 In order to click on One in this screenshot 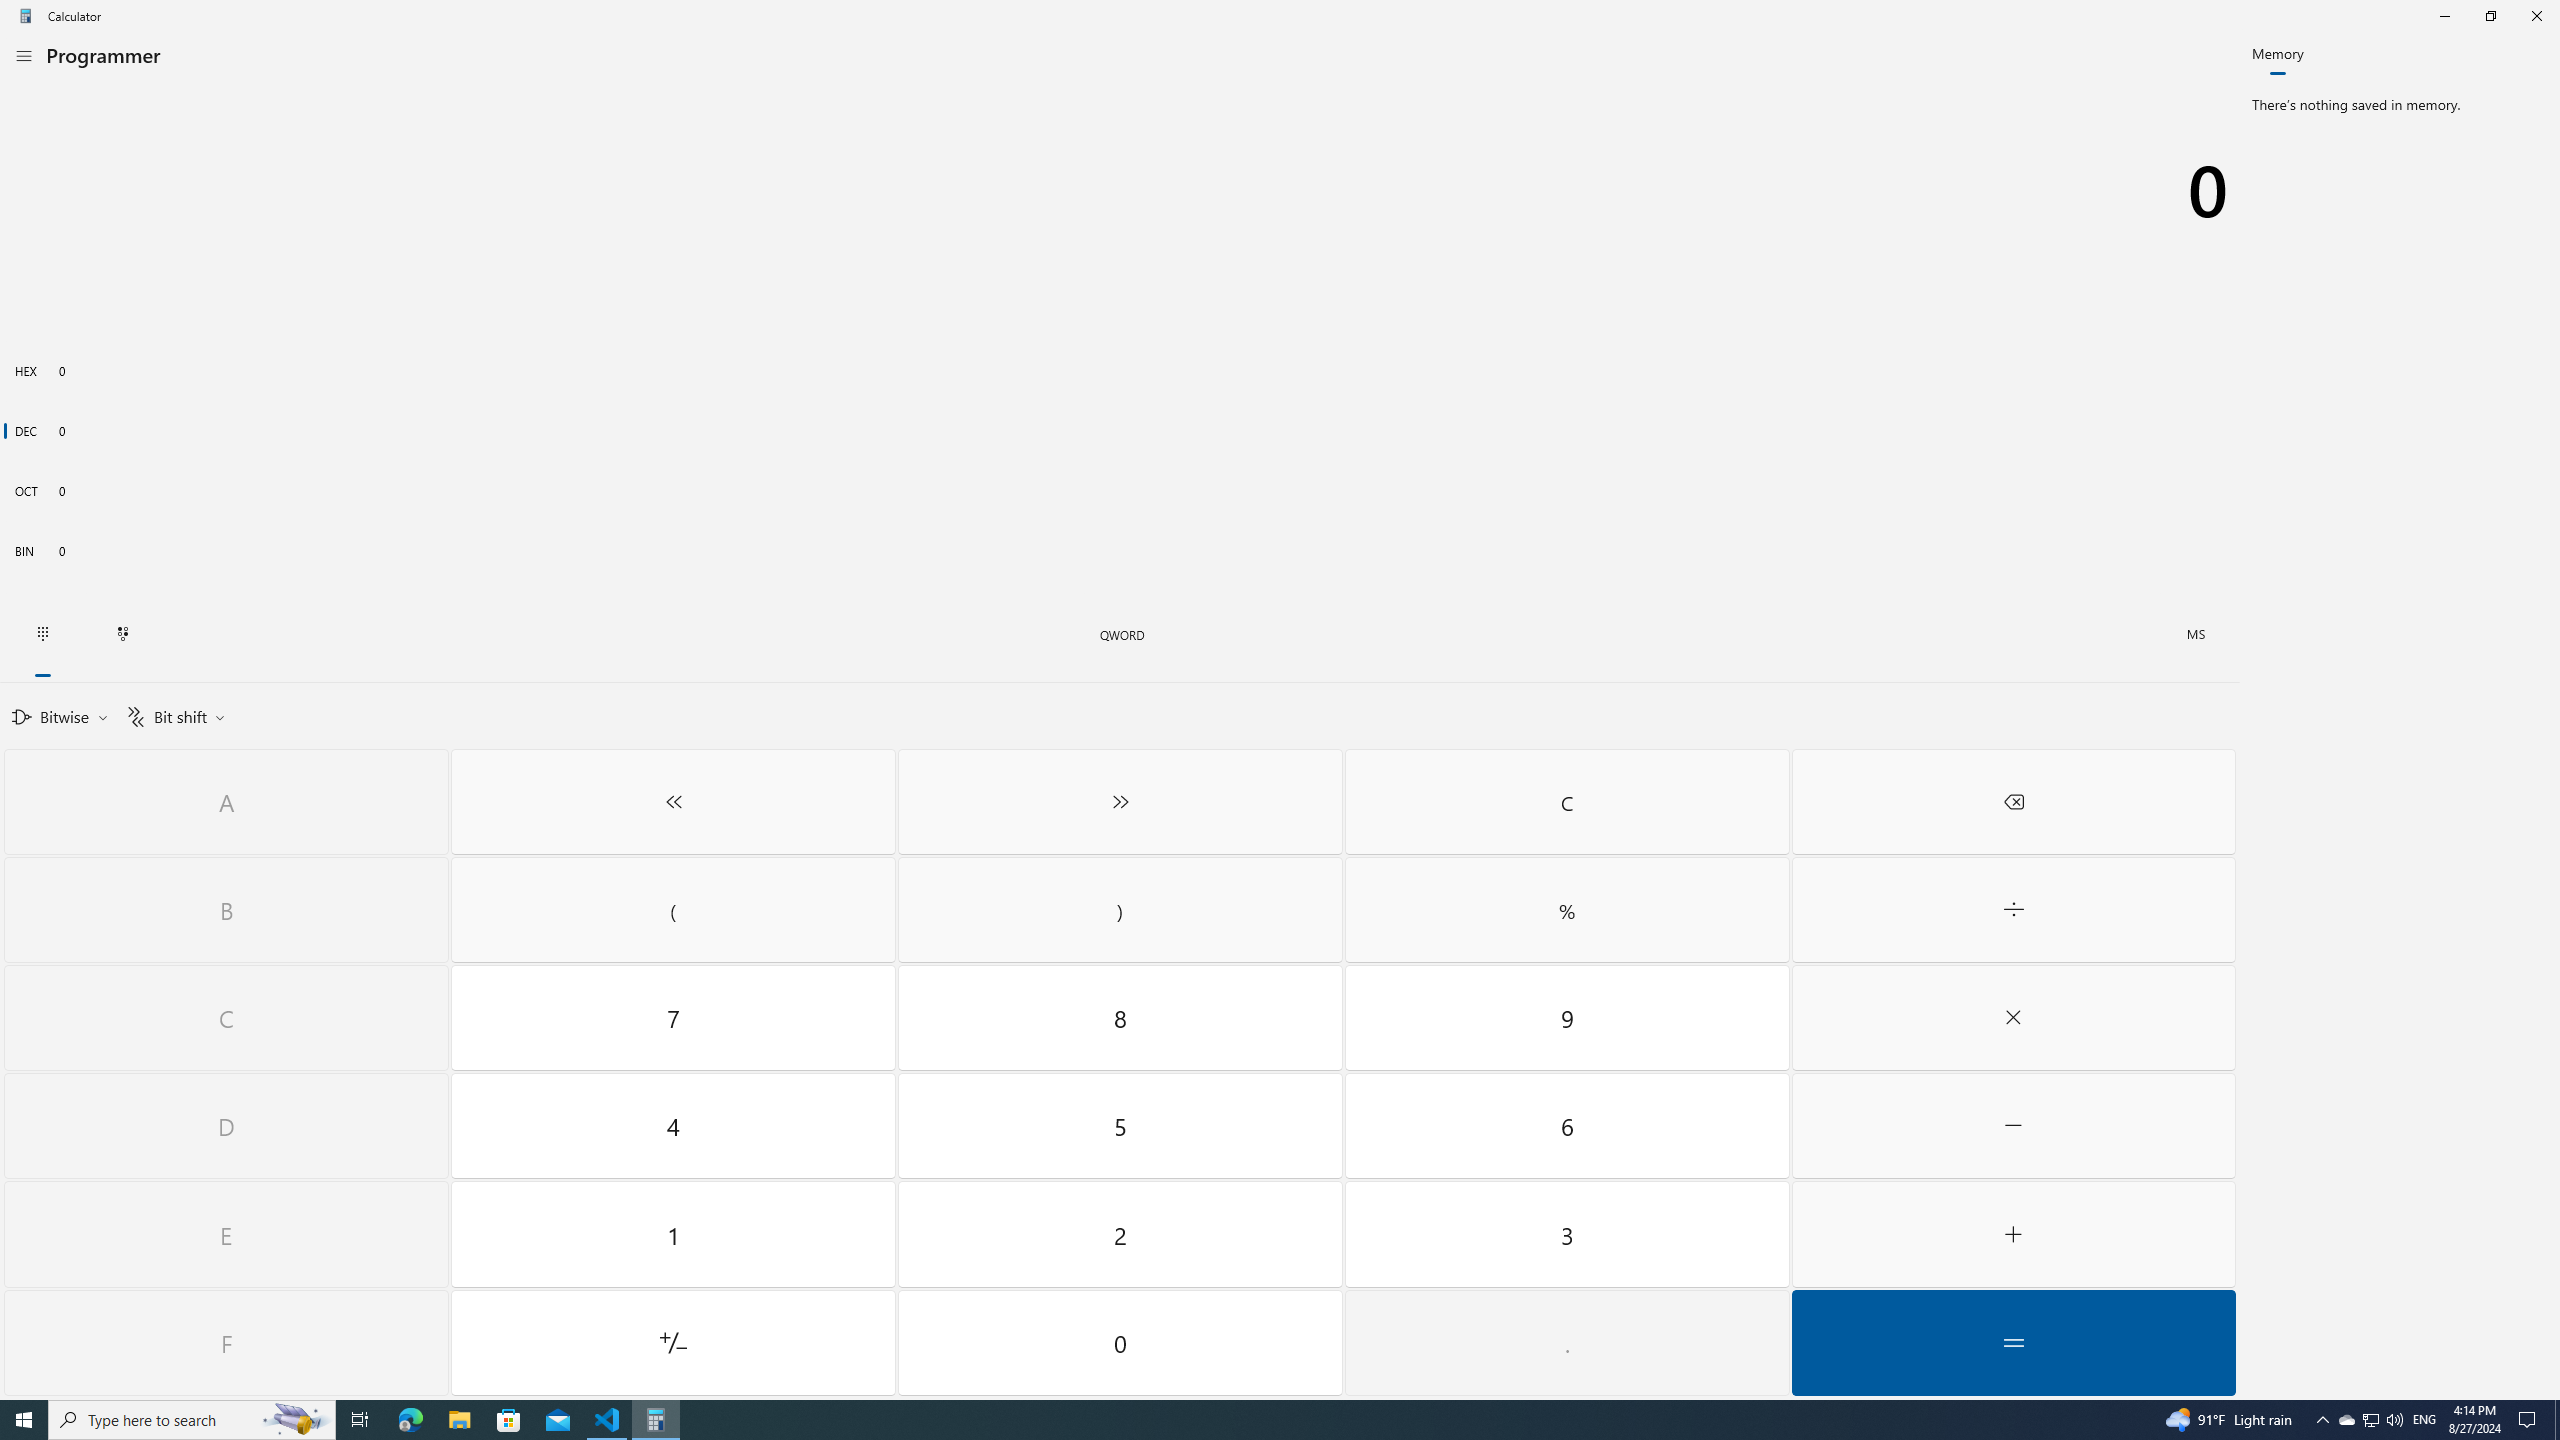, I will do `click(673, 1234)`.